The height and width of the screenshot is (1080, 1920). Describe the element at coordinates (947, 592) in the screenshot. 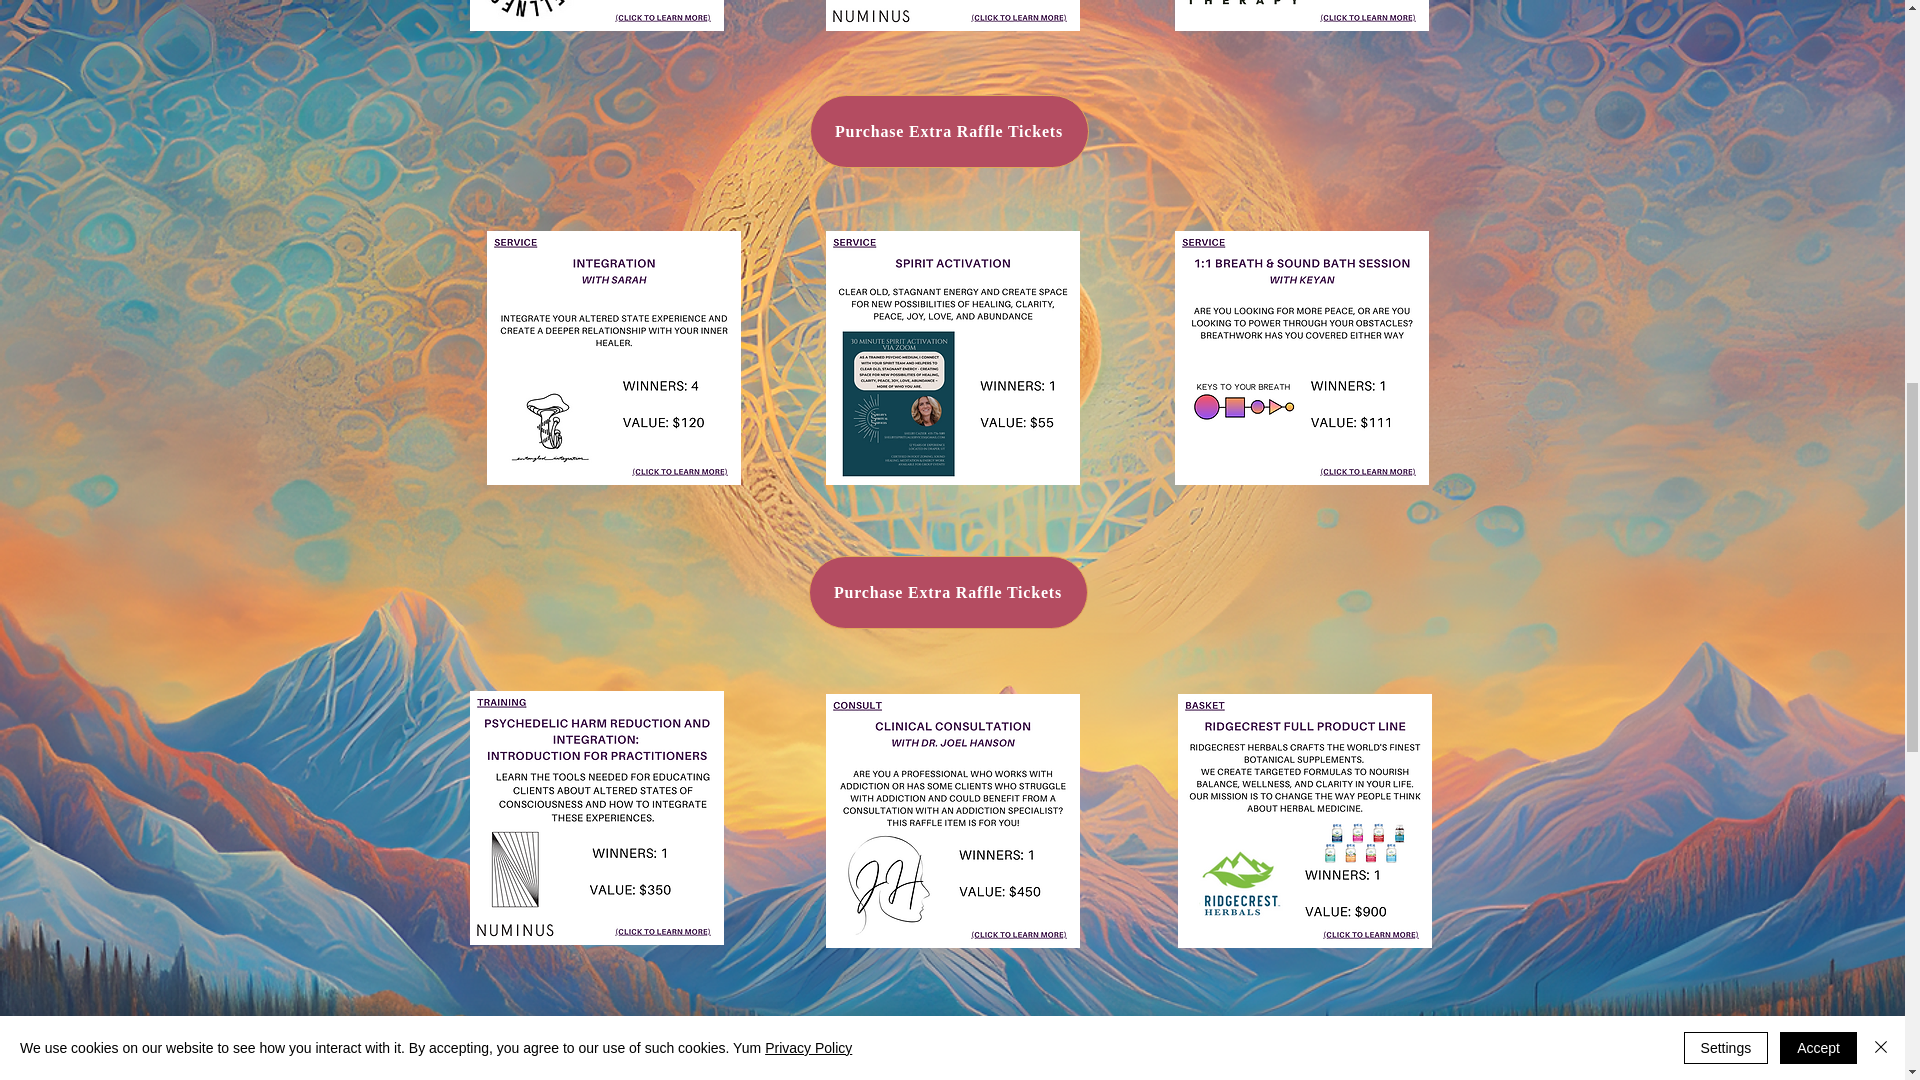

I see `Purchase Extra Raffle Tickets` at that location.